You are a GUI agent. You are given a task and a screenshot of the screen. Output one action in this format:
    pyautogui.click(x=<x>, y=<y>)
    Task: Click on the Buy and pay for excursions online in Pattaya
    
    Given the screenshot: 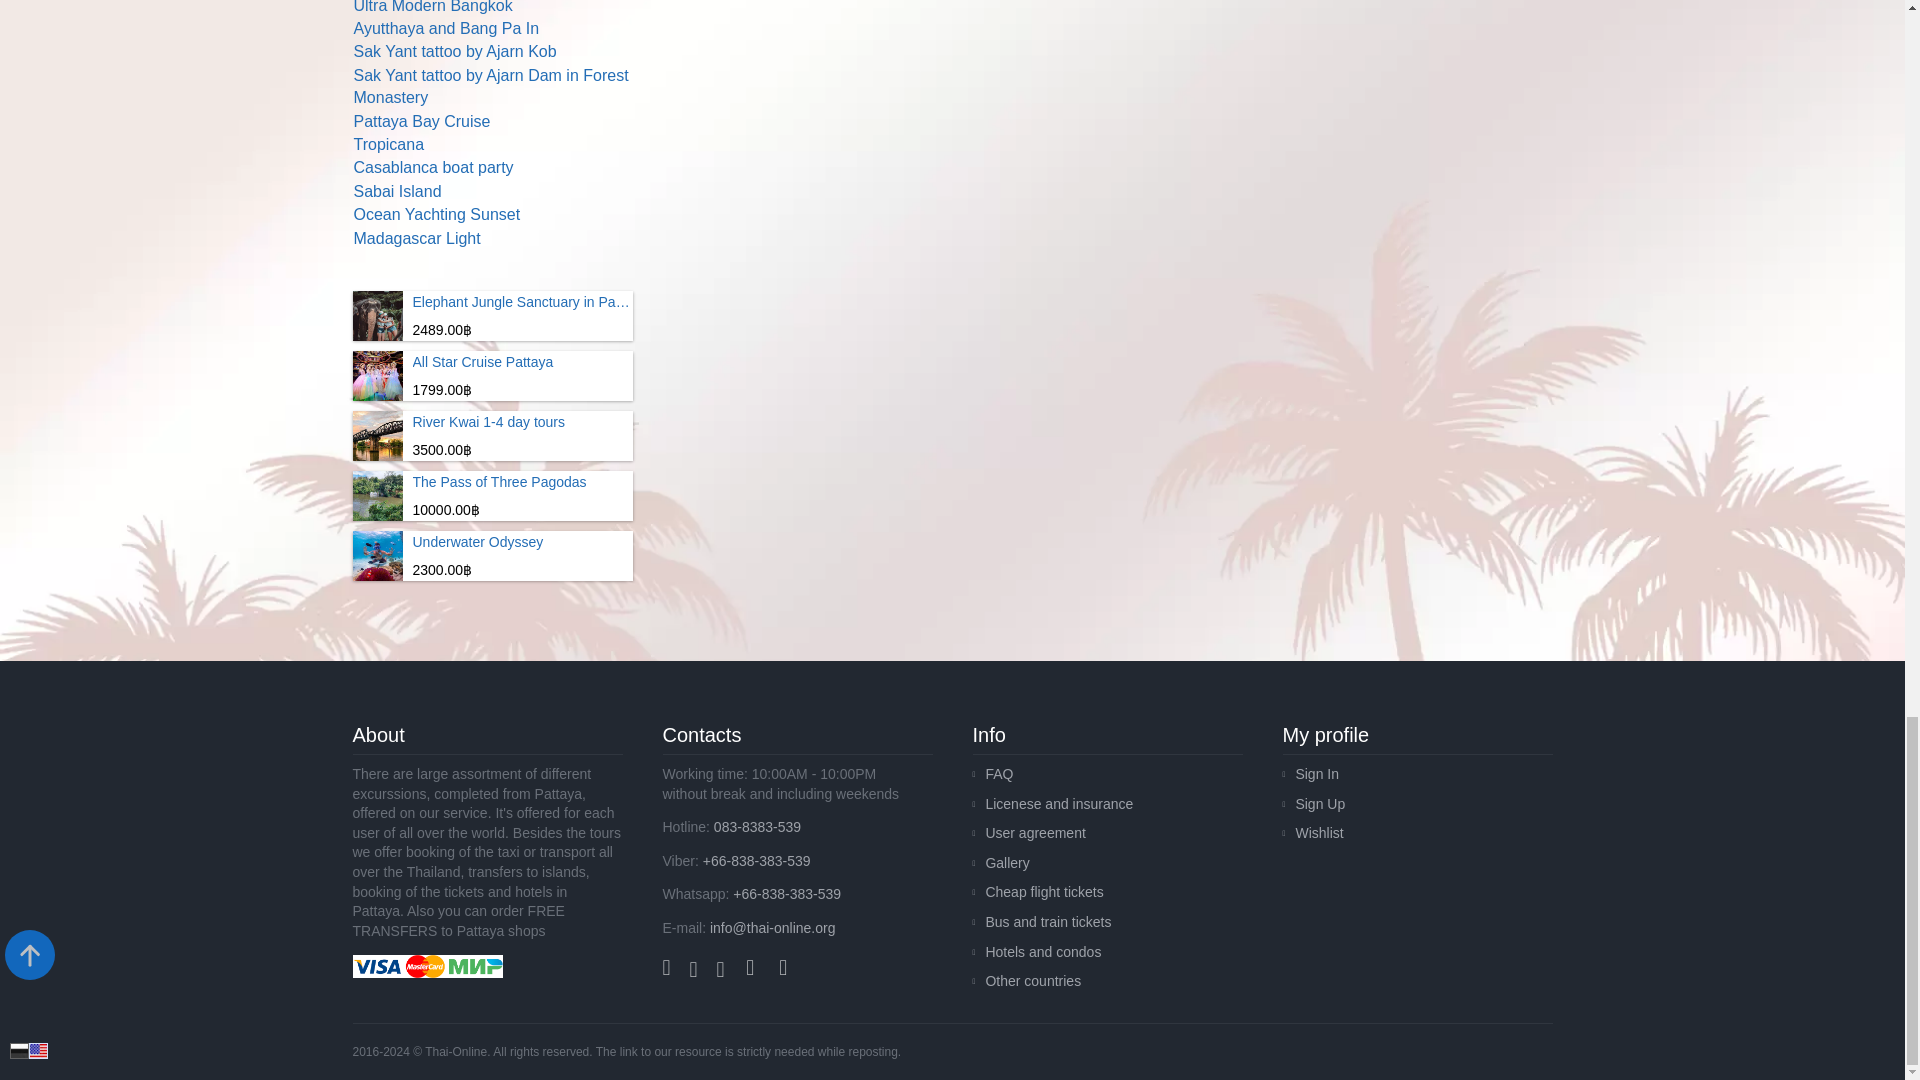 What is the action you would take?
    pyautogui.click(x=426, y=966)
    